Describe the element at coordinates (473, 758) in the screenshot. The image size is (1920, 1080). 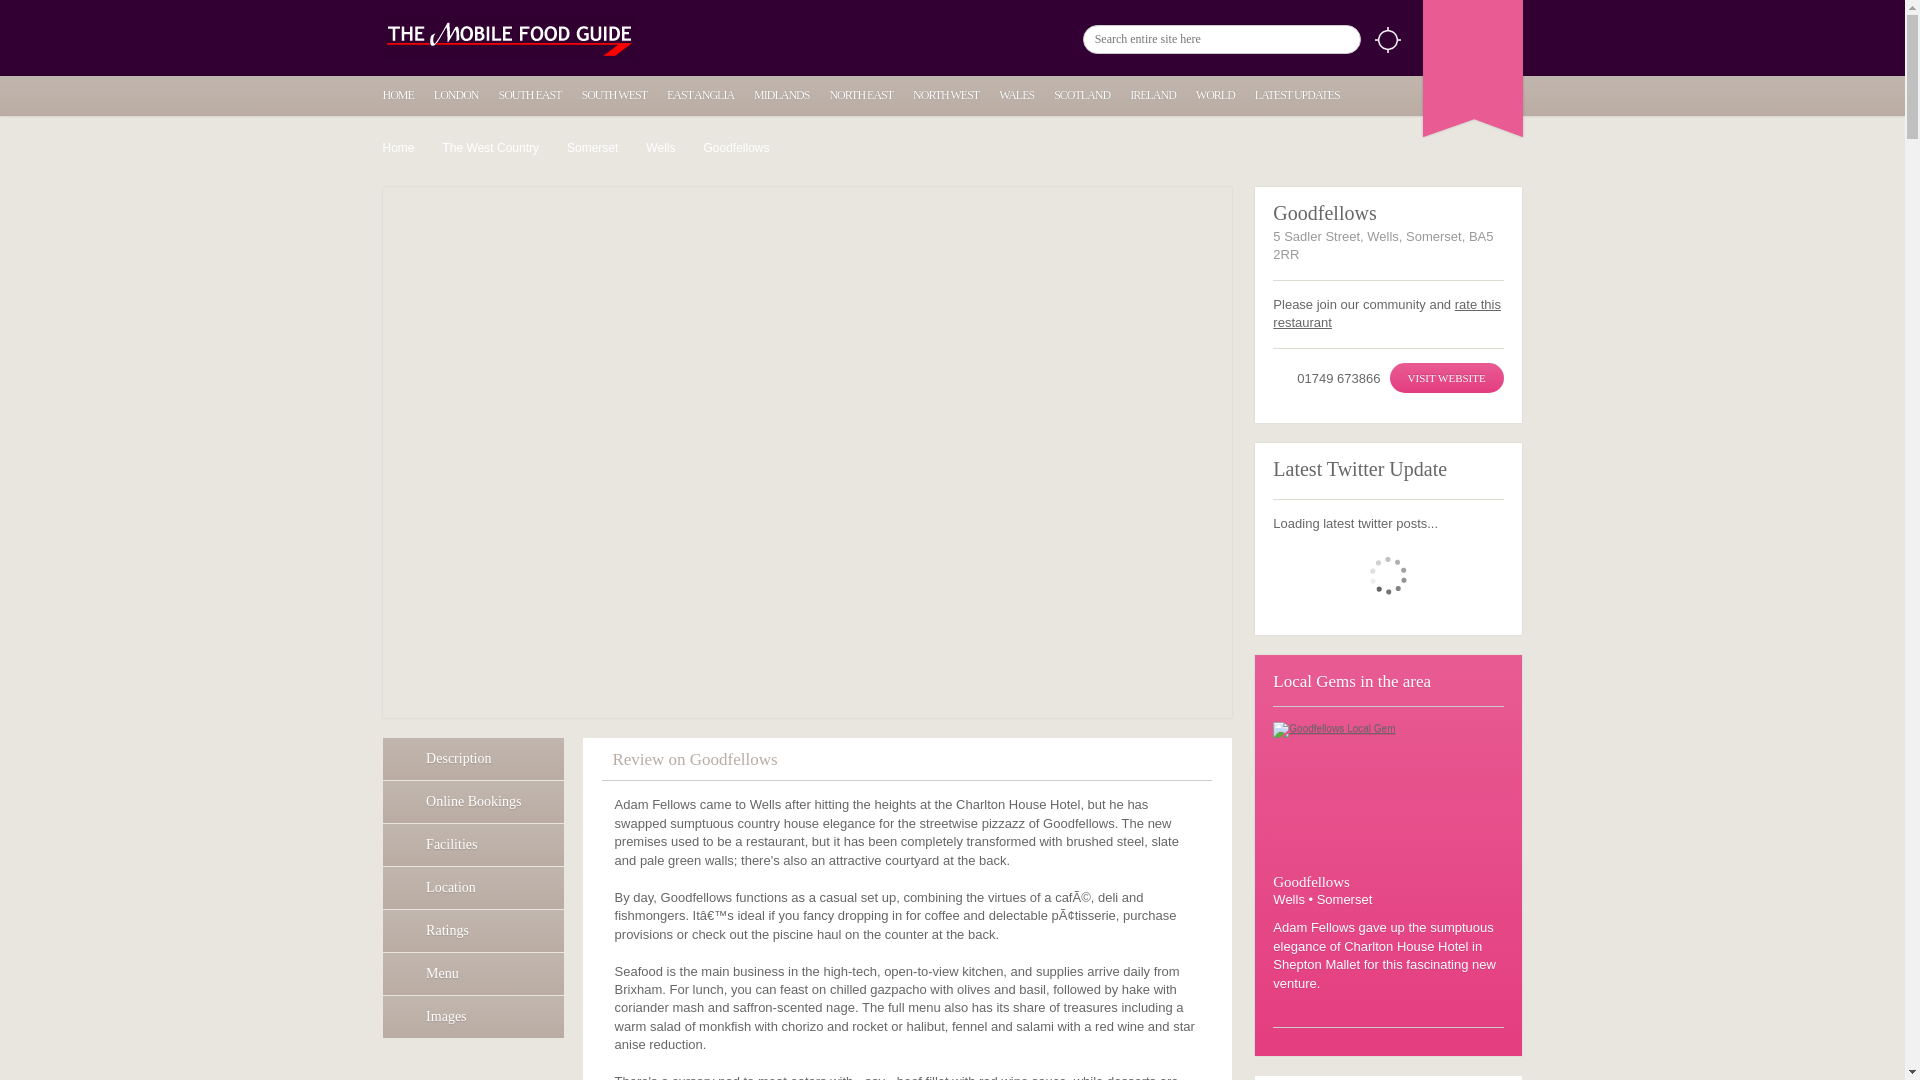
I see `Description` at that location.